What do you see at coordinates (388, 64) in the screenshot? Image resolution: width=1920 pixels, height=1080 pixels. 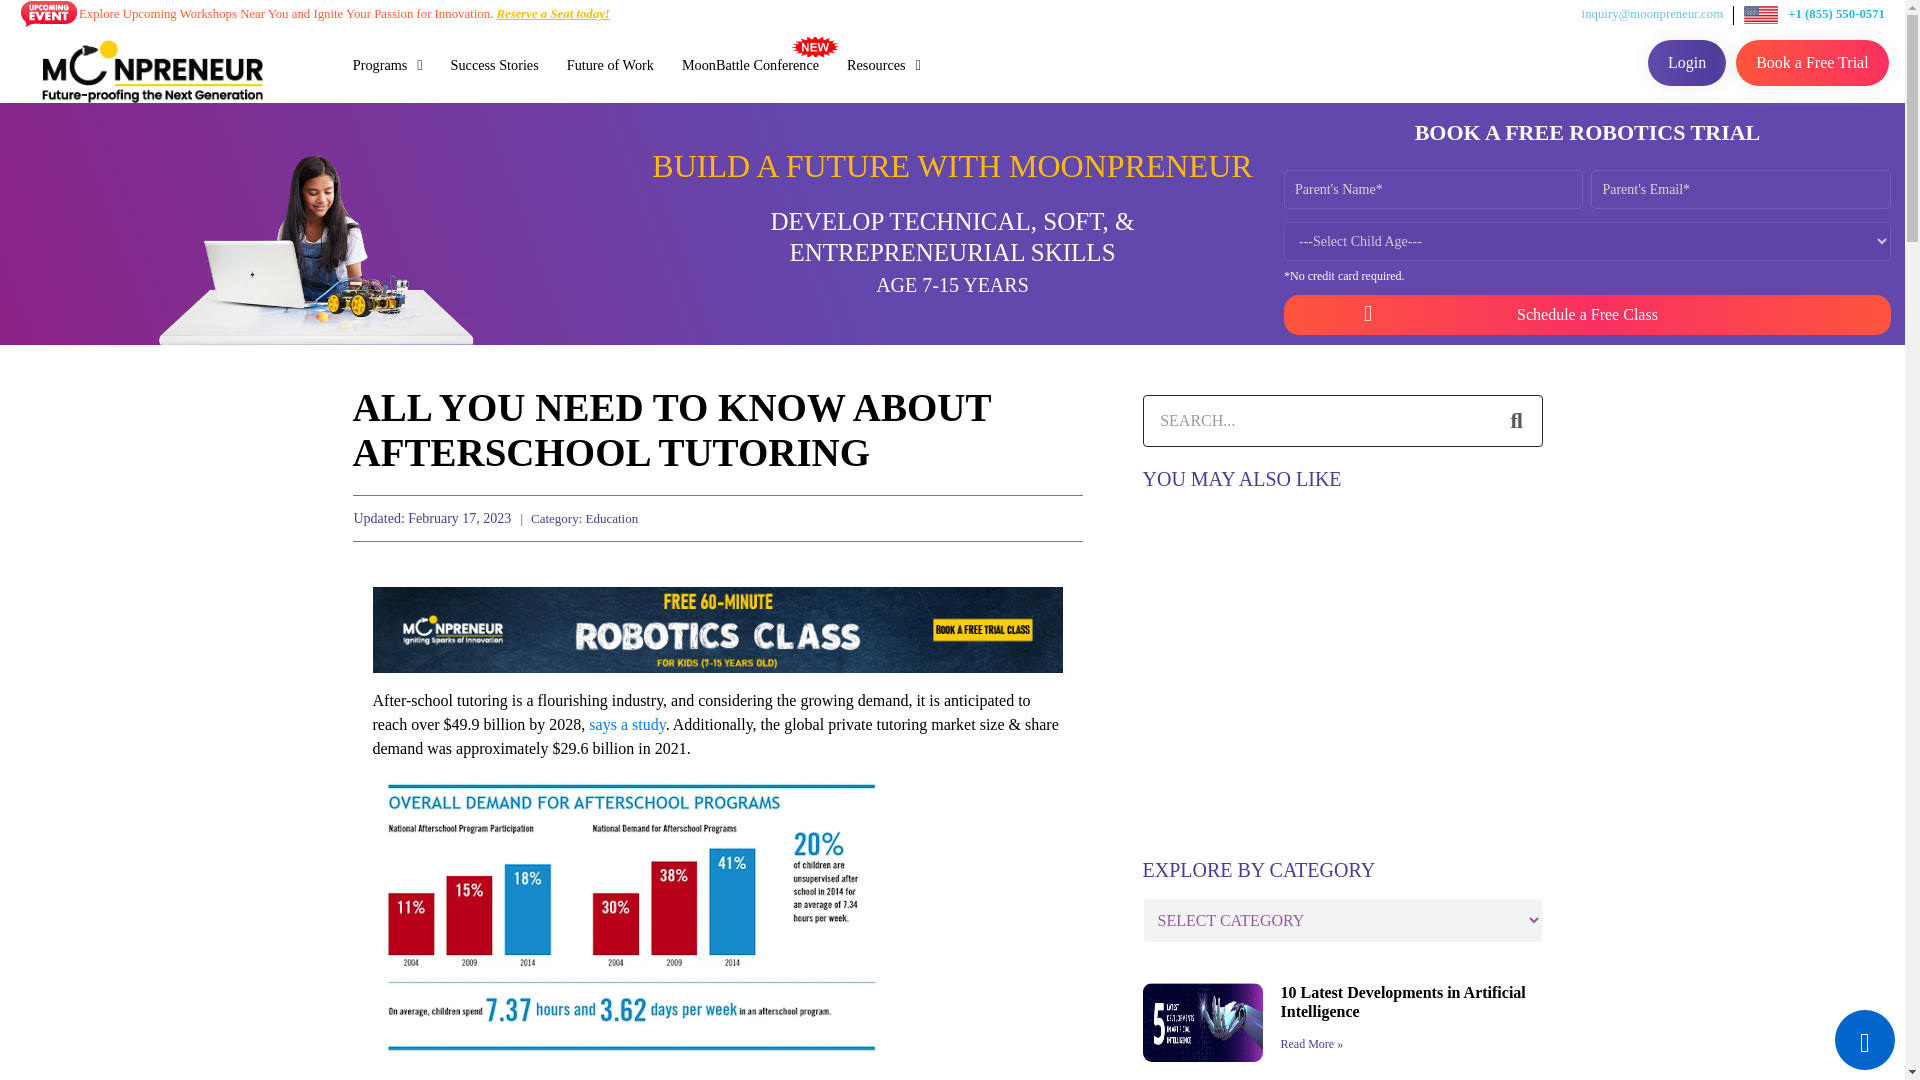 I see `Programs` at bounding box center [388, 64].